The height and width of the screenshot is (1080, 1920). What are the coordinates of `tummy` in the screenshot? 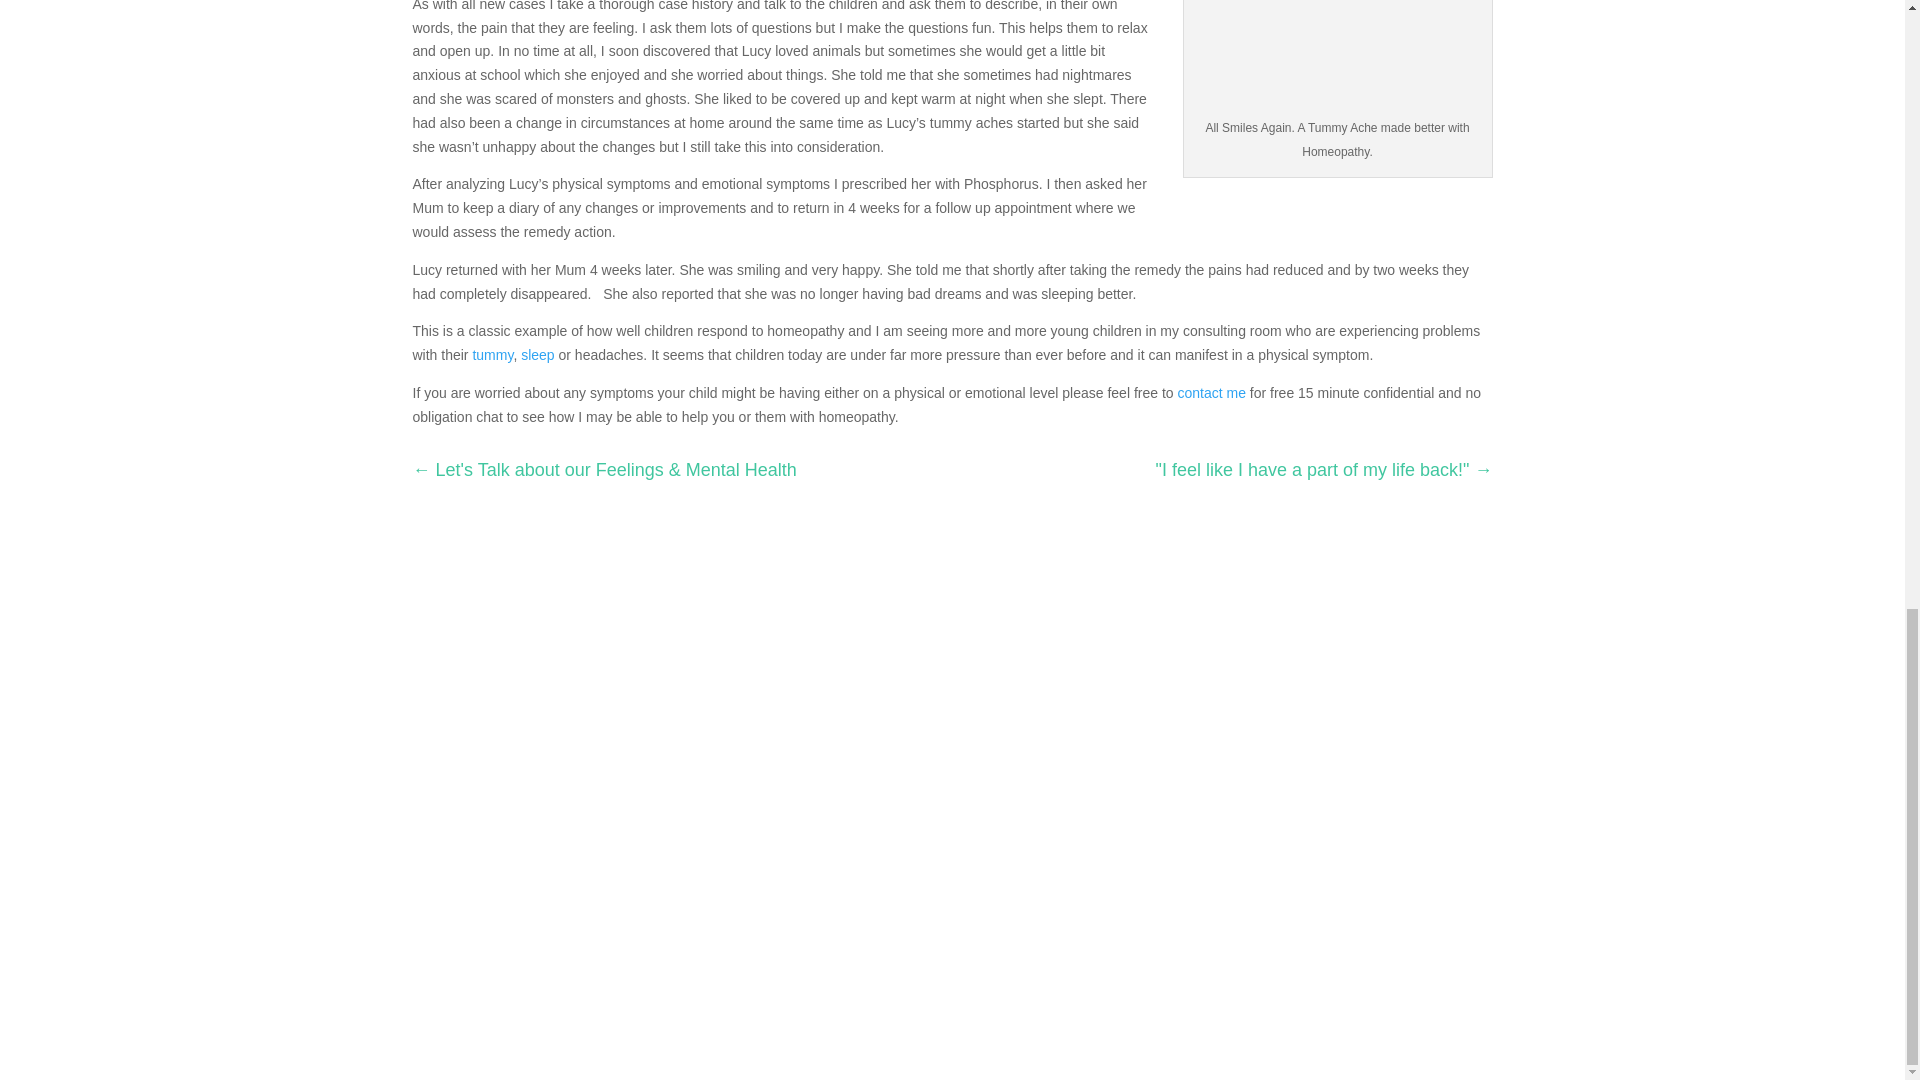 It's located at (492, 354).